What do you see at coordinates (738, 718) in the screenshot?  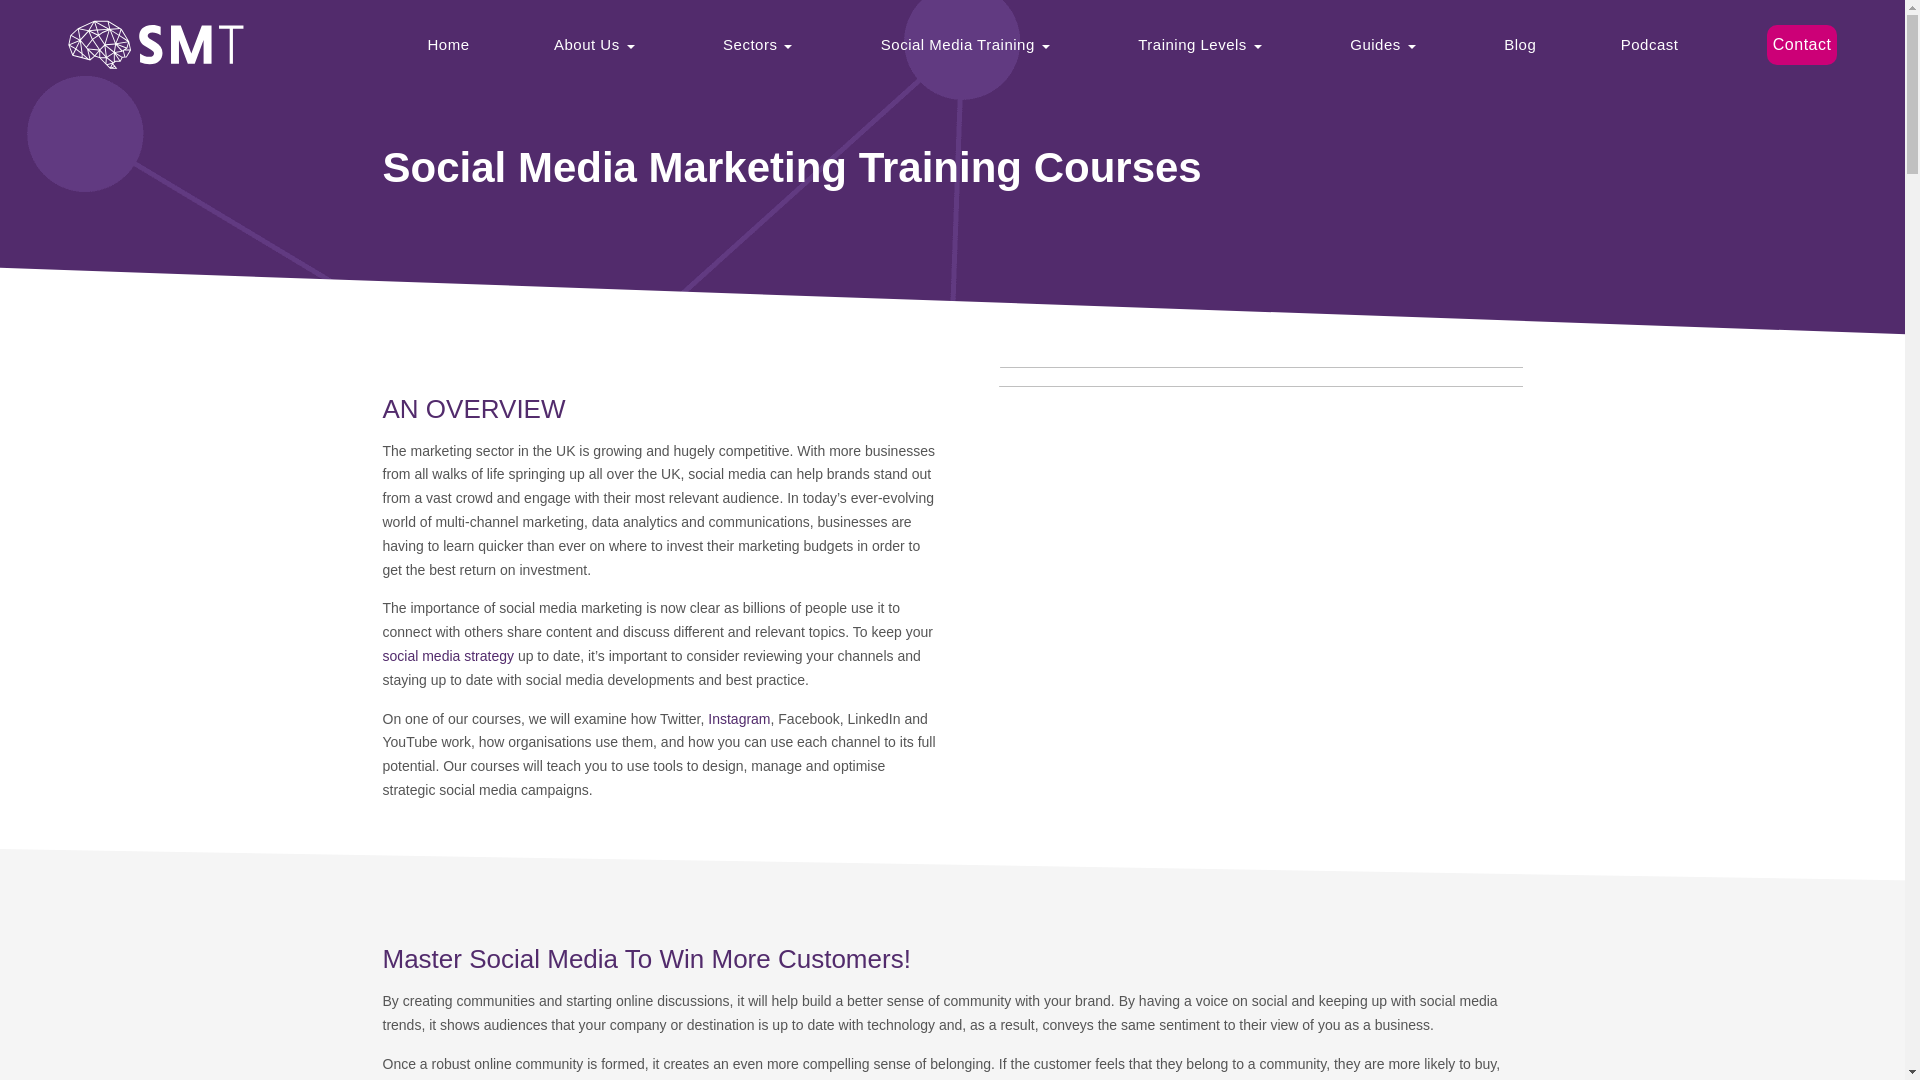 I see `Instagram` at bounding box center [738, 718].